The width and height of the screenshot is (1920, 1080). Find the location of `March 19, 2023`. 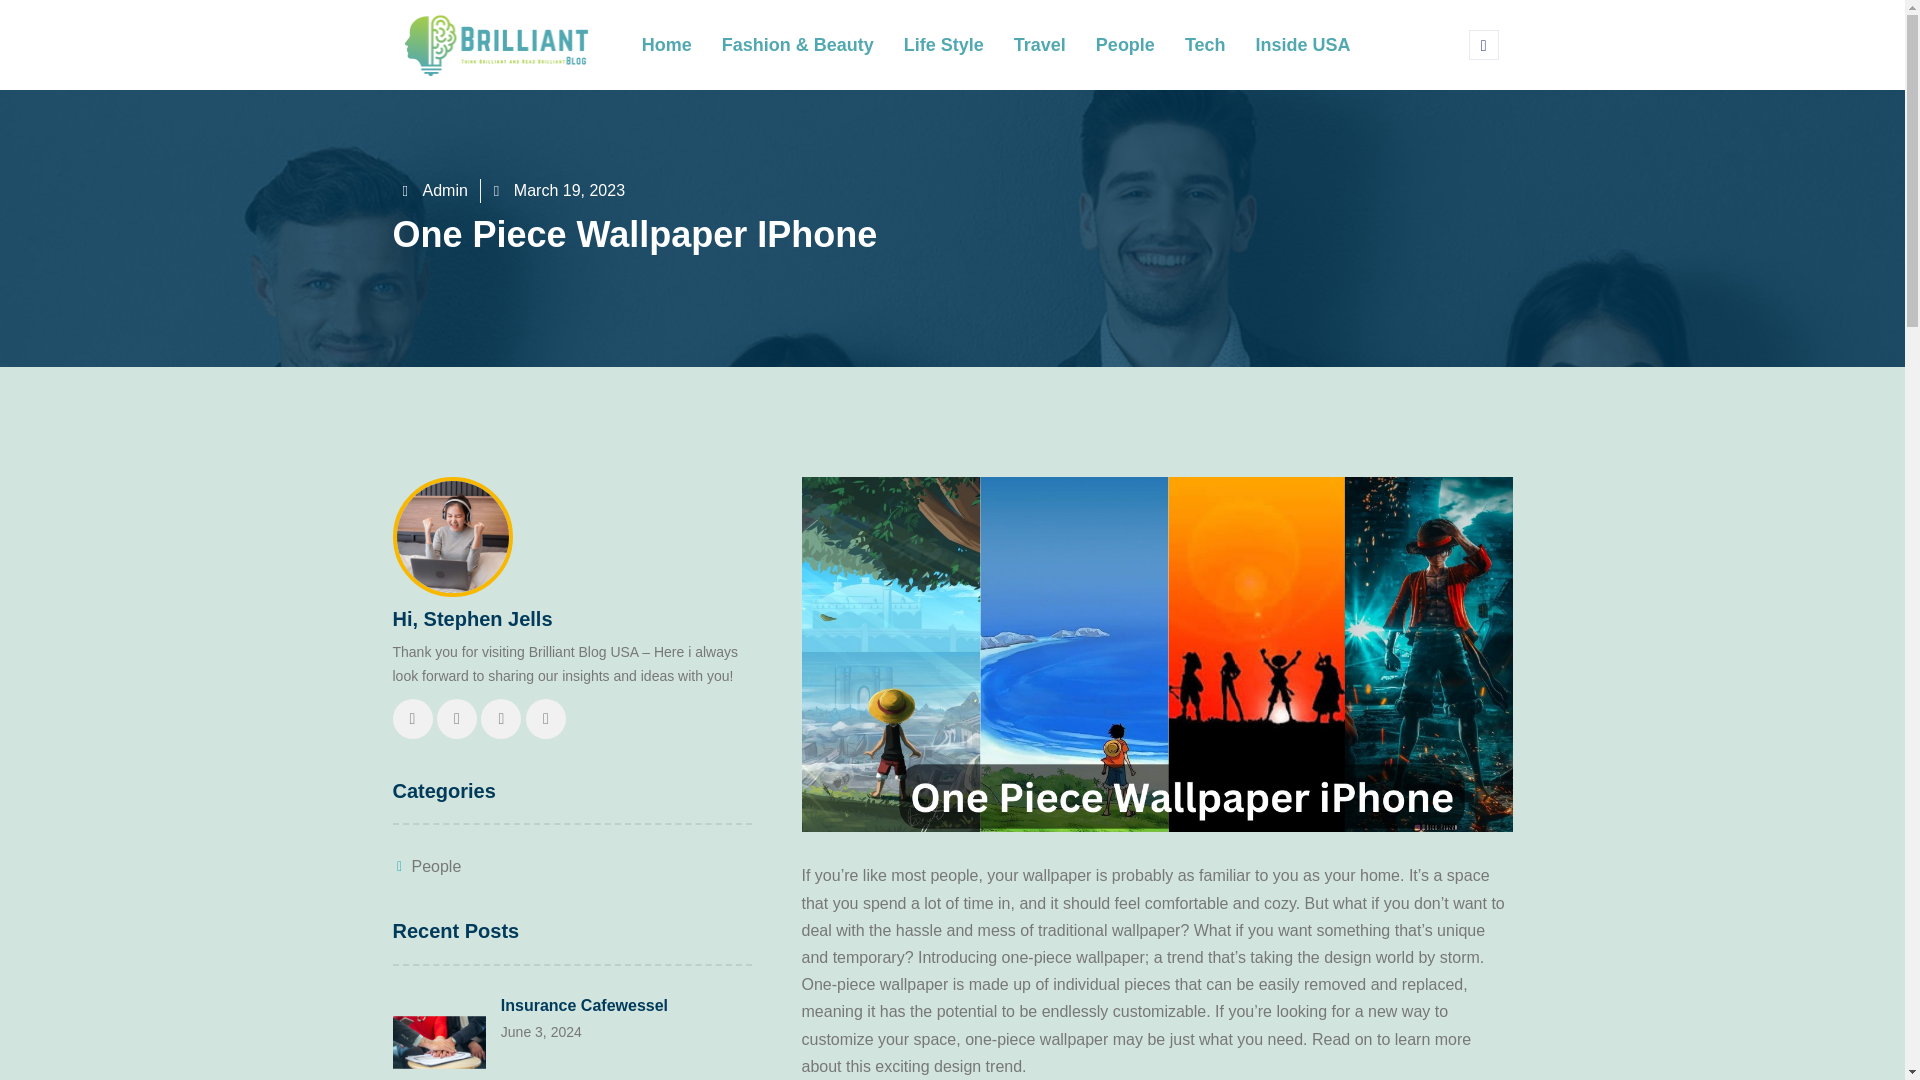

March 19, 2023 is located at coordinates (559, 191).